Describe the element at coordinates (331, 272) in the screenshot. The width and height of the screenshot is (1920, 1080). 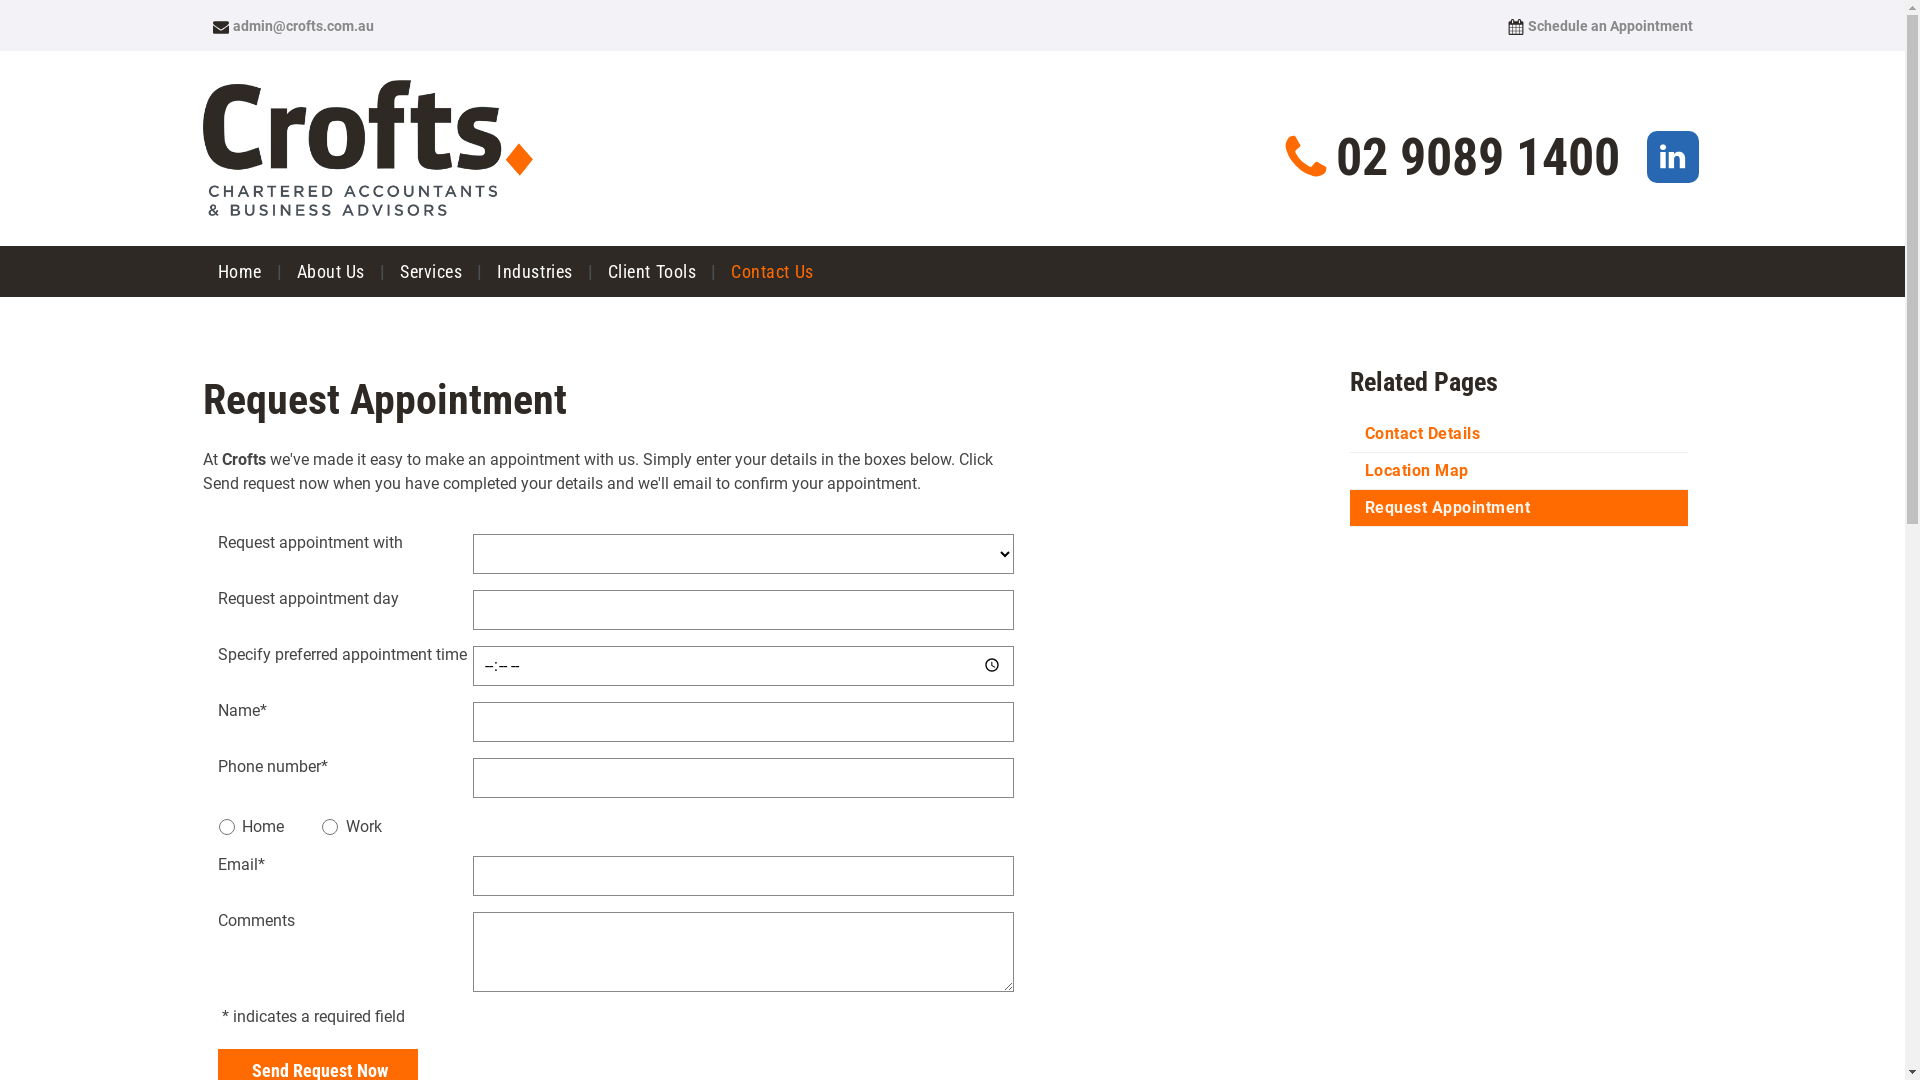
I see `About Us` at that location.